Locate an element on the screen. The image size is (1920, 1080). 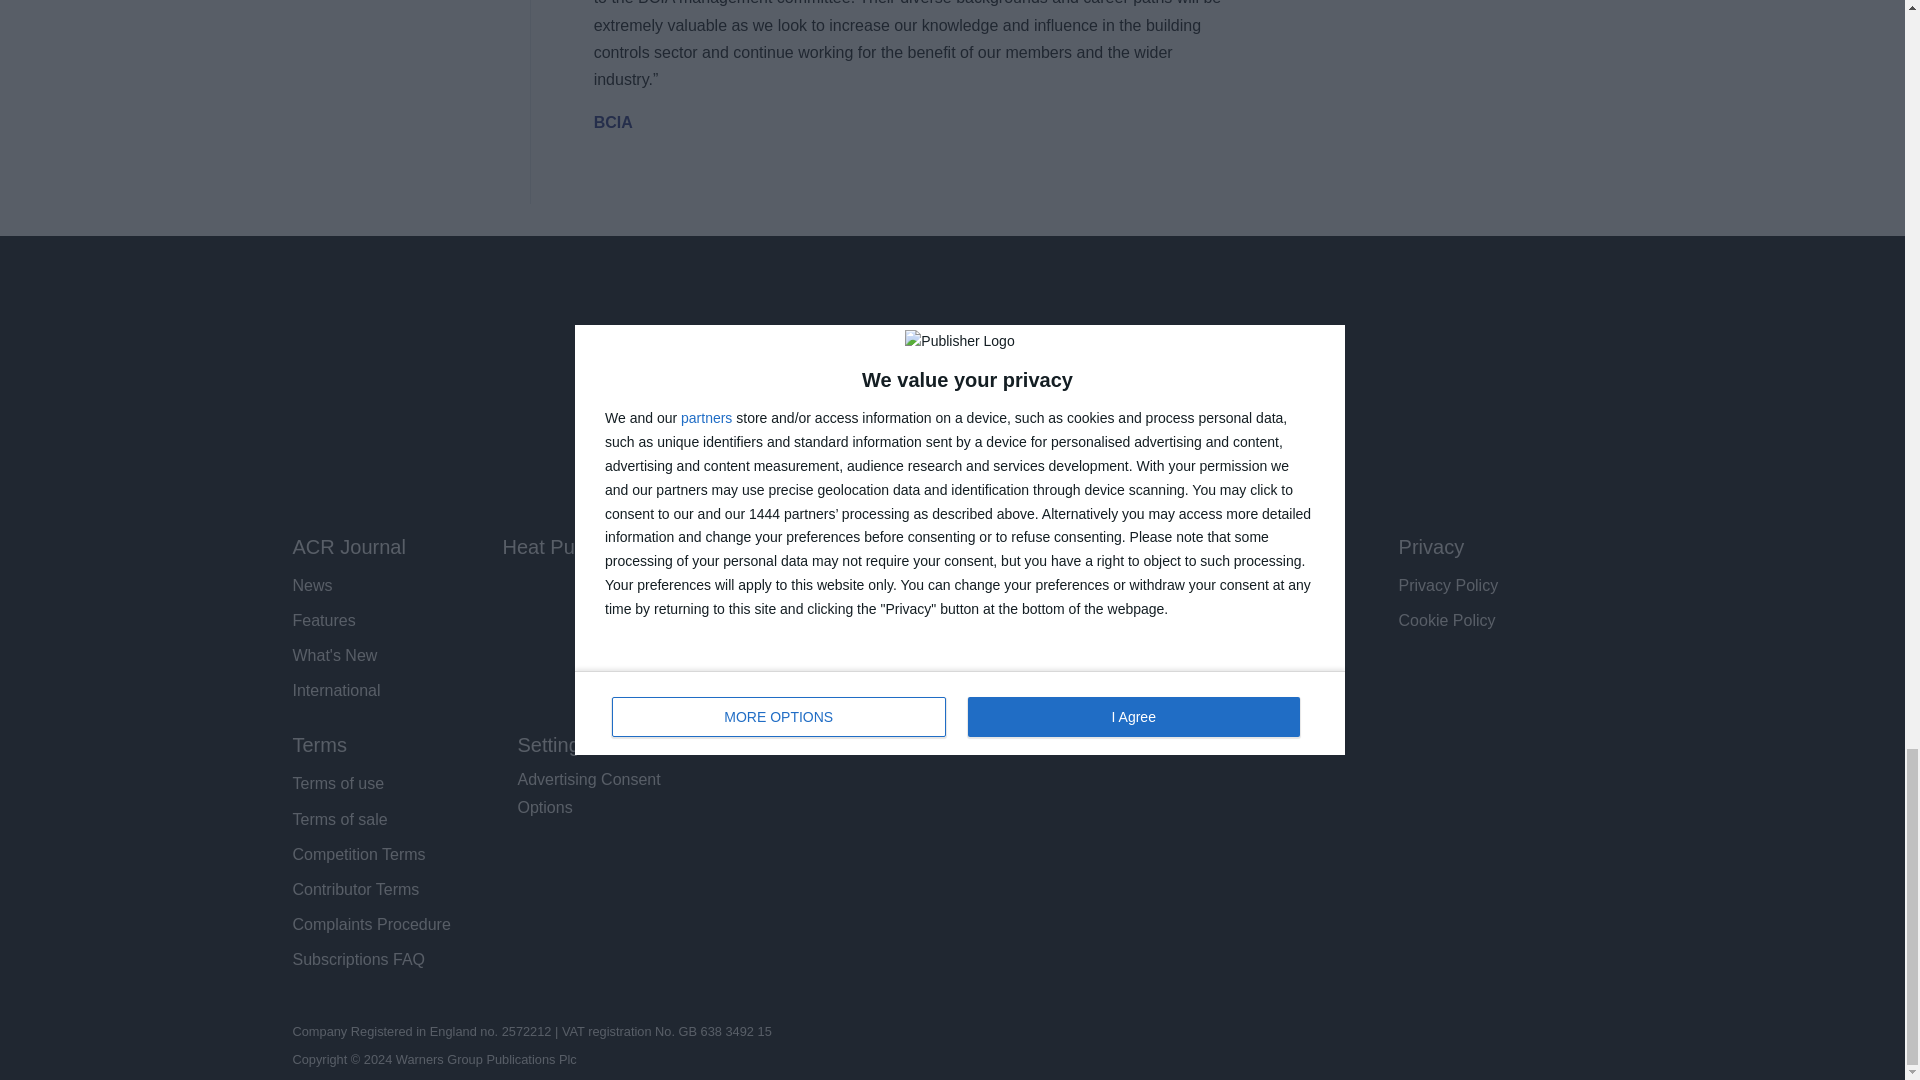
View your Advertising Consent options for this website is located at coordinates (589, 793).